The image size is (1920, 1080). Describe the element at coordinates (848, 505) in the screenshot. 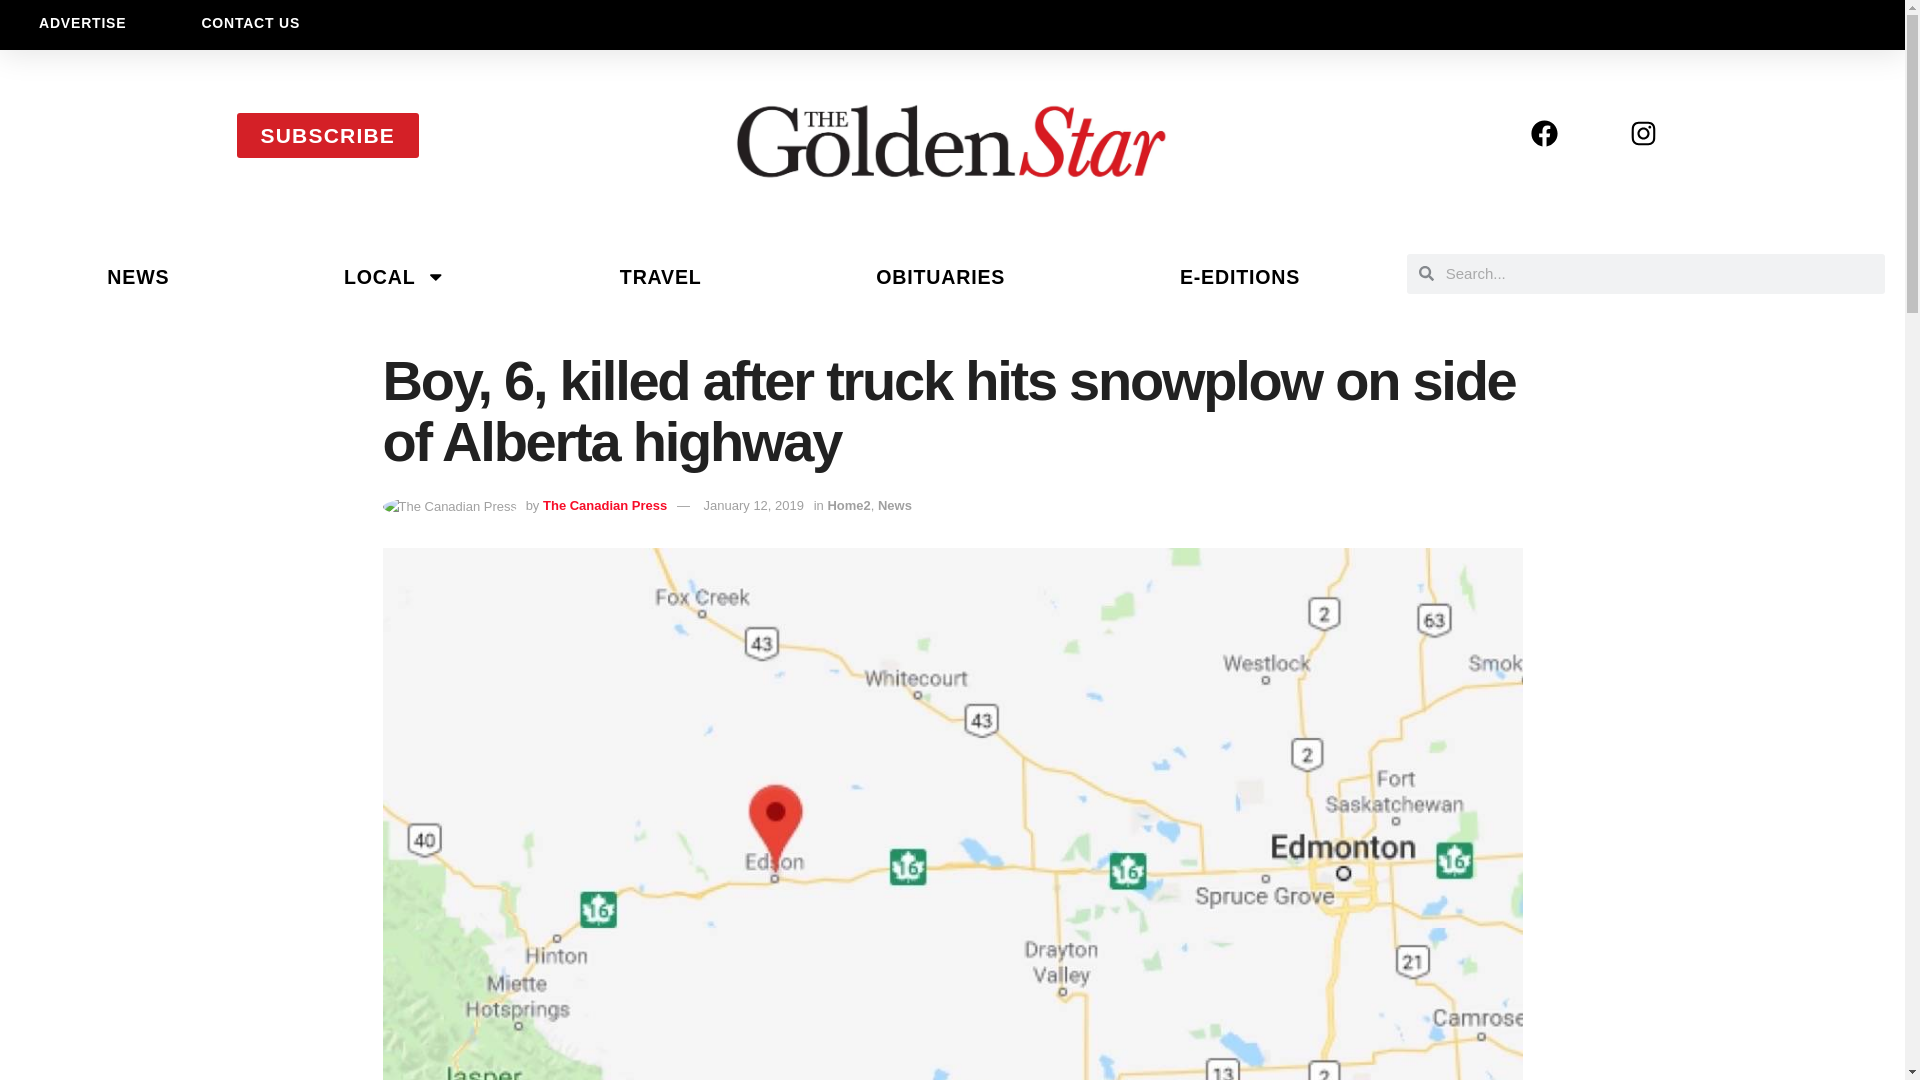

I see `Home2` at that location.